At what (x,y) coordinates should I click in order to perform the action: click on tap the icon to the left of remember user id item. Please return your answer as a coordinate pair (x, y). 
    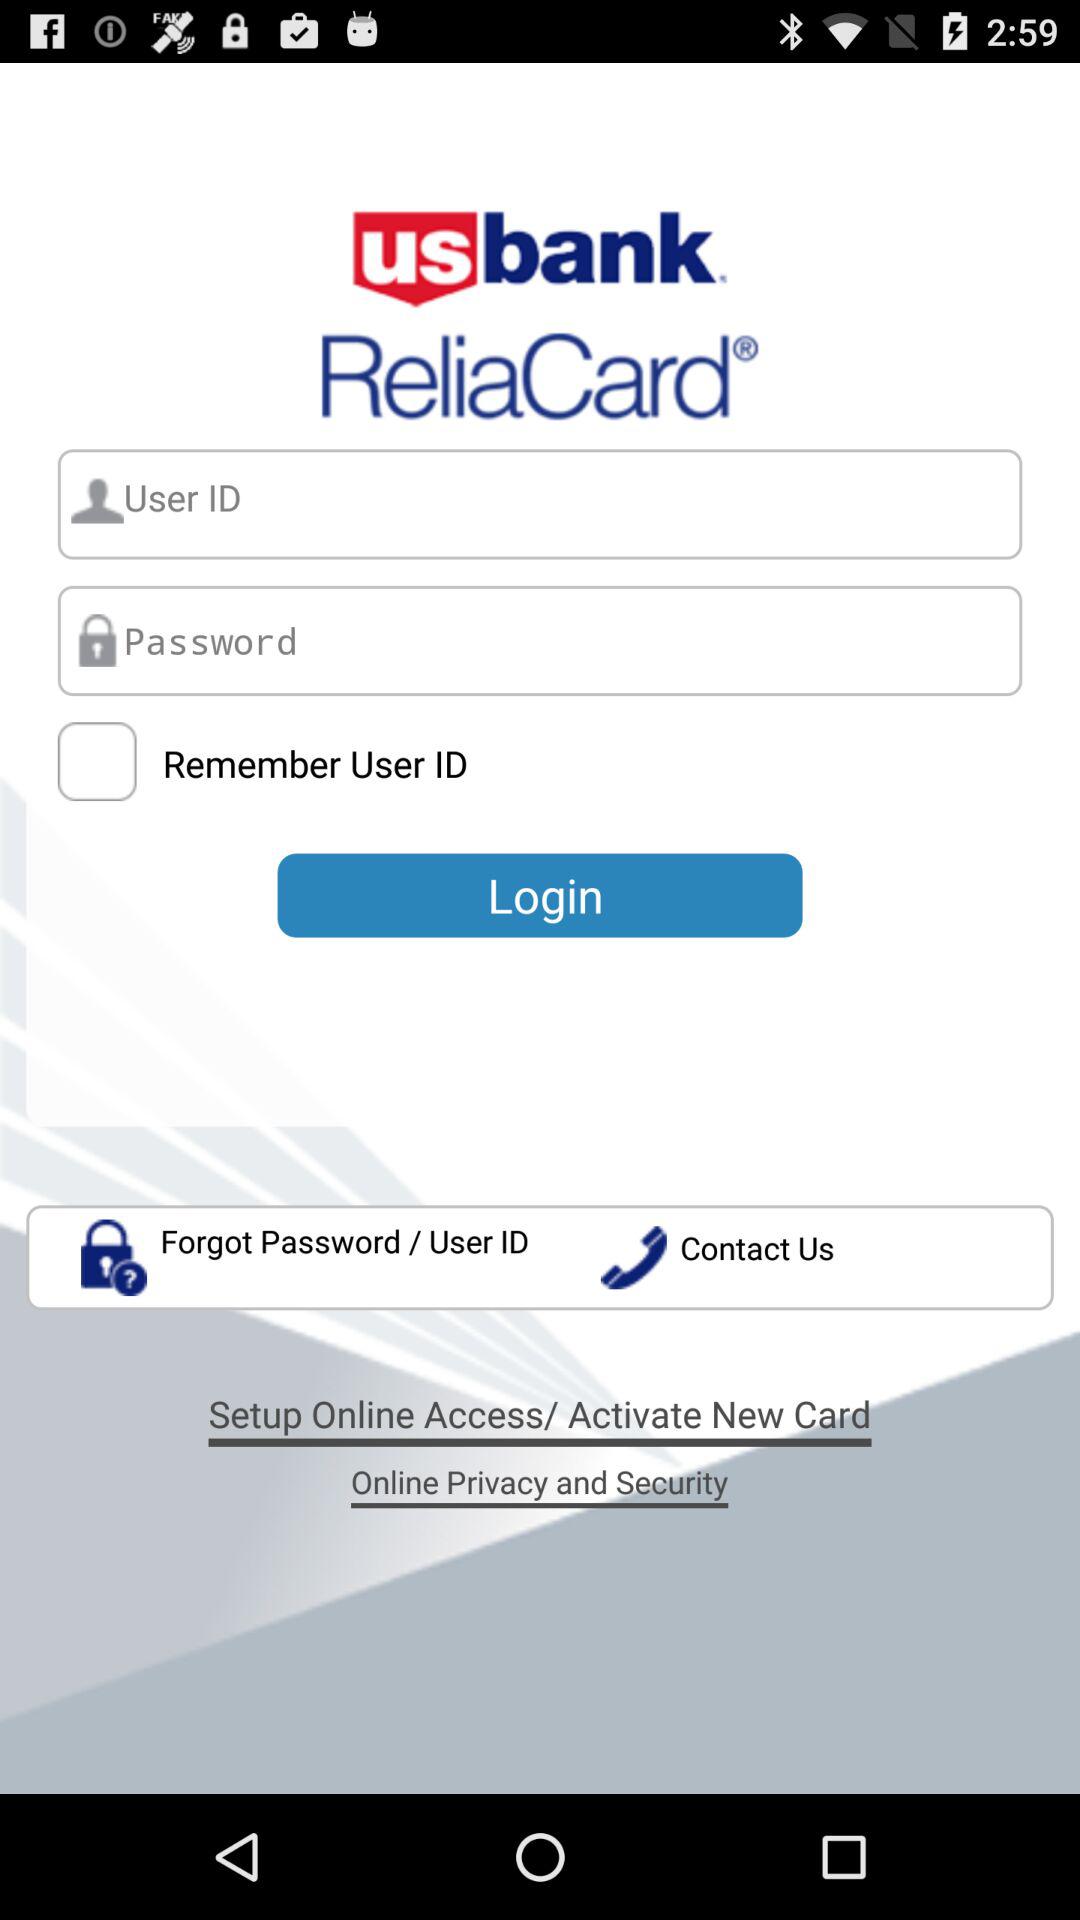
    Looking at the image, I should click on (96, 762).